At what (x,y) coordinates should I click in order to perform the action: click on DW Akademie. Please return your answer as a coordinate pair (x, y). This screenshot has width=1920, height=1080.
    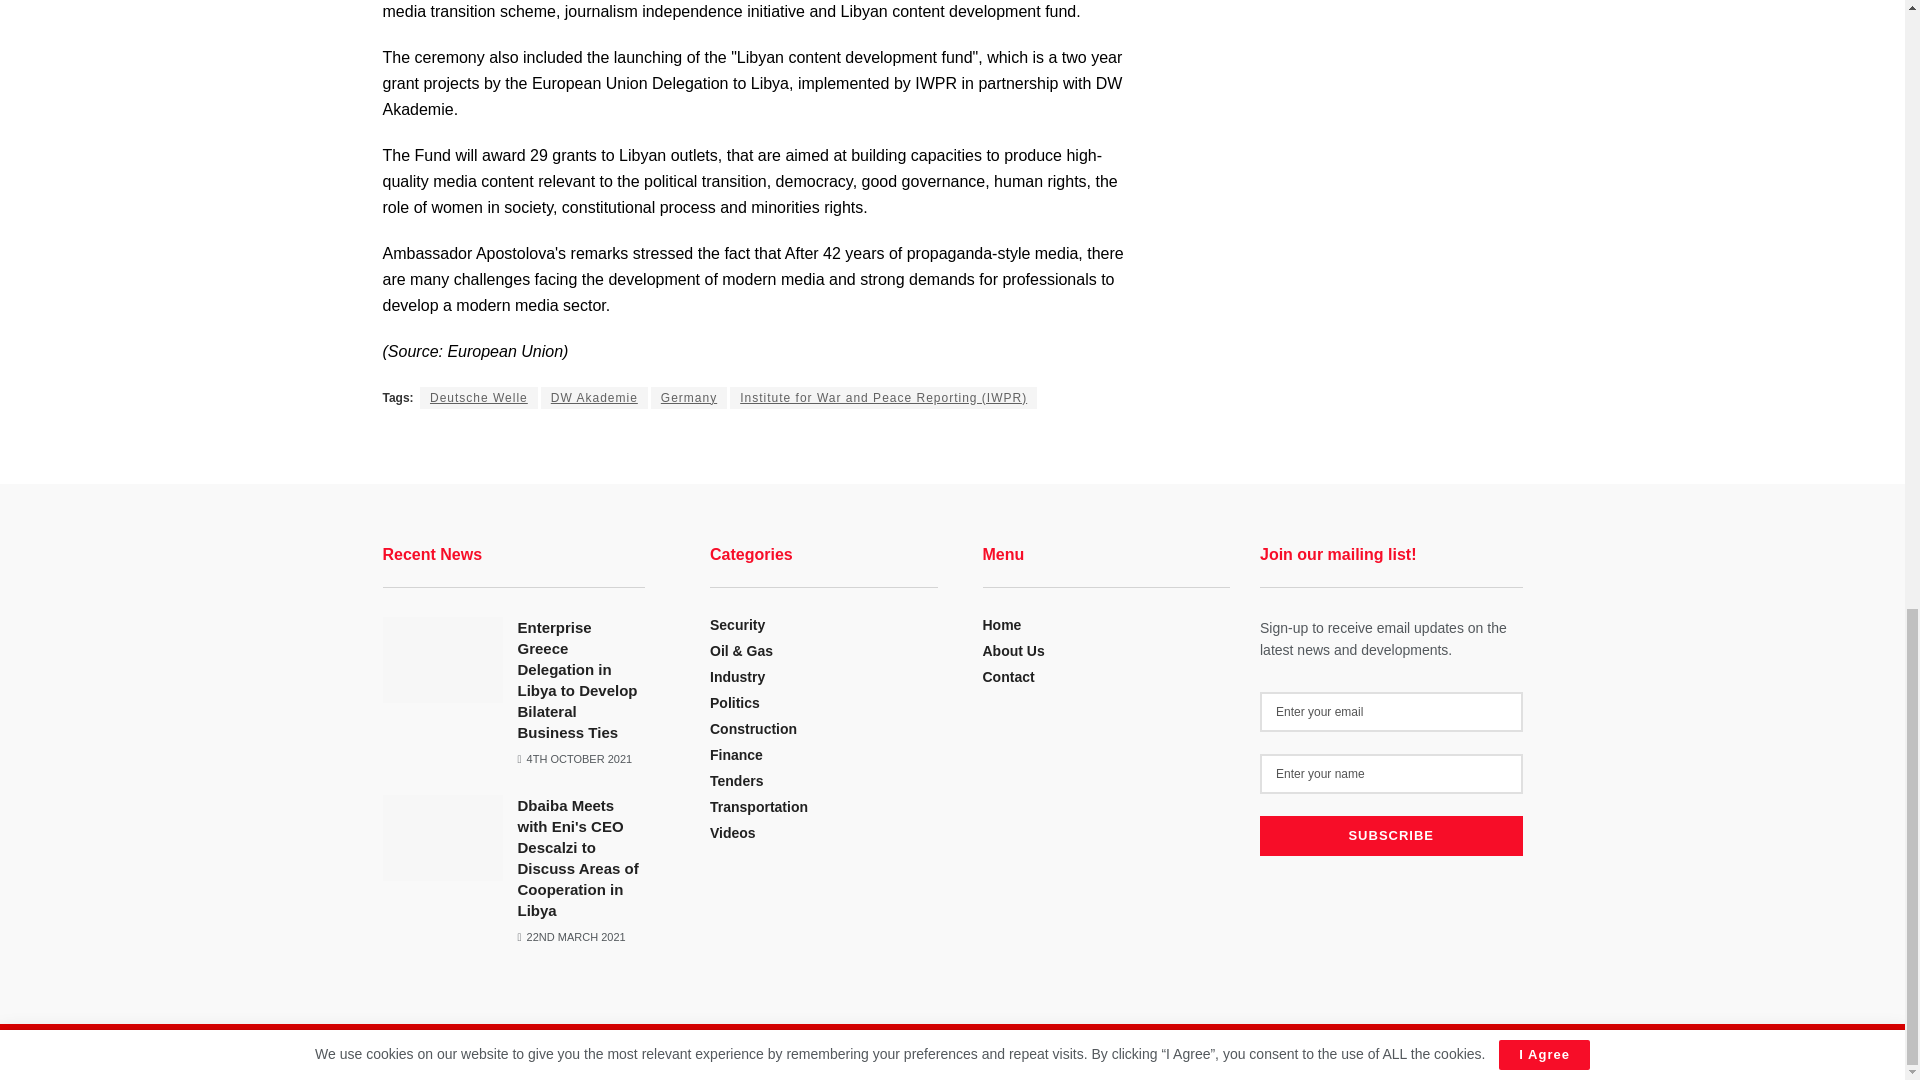
    Looking at the image, I should click on (594, 396).